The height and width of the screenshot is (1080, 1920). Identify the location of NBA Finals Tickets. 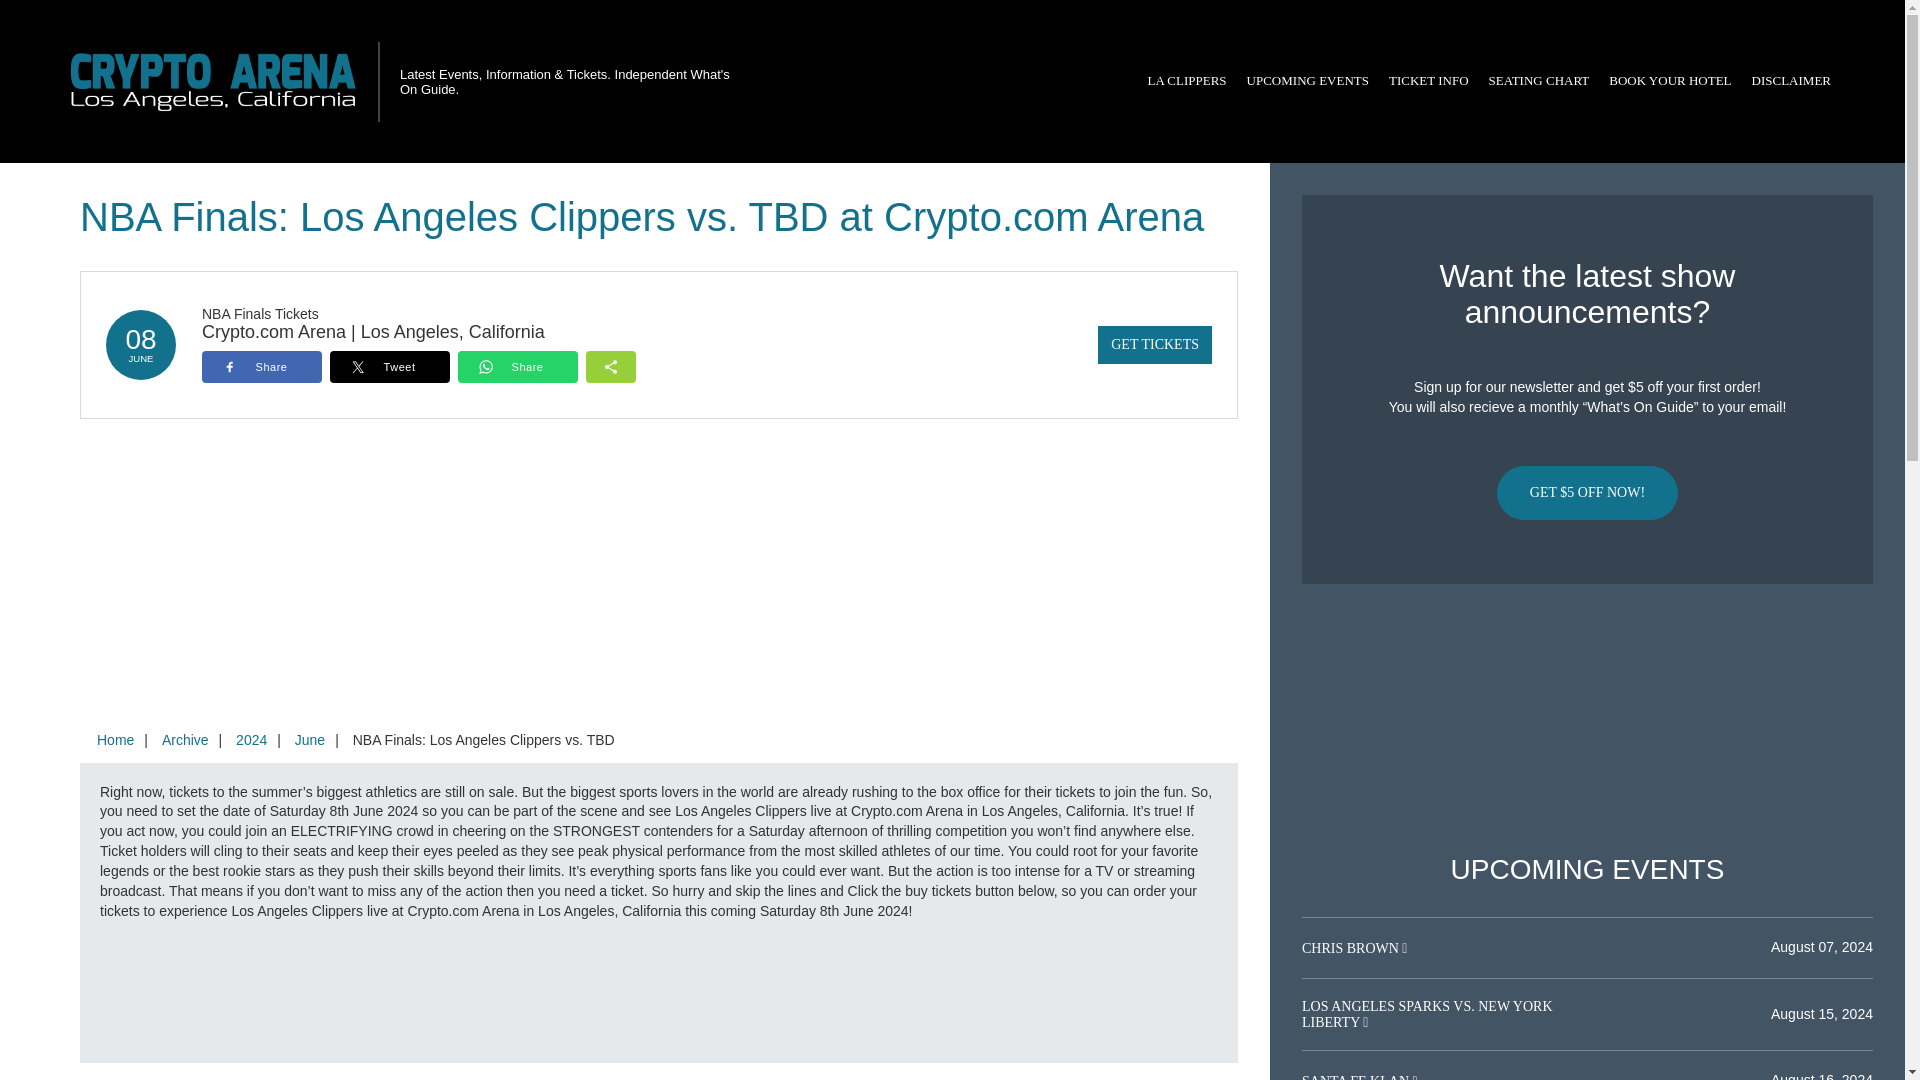
(260, 313).